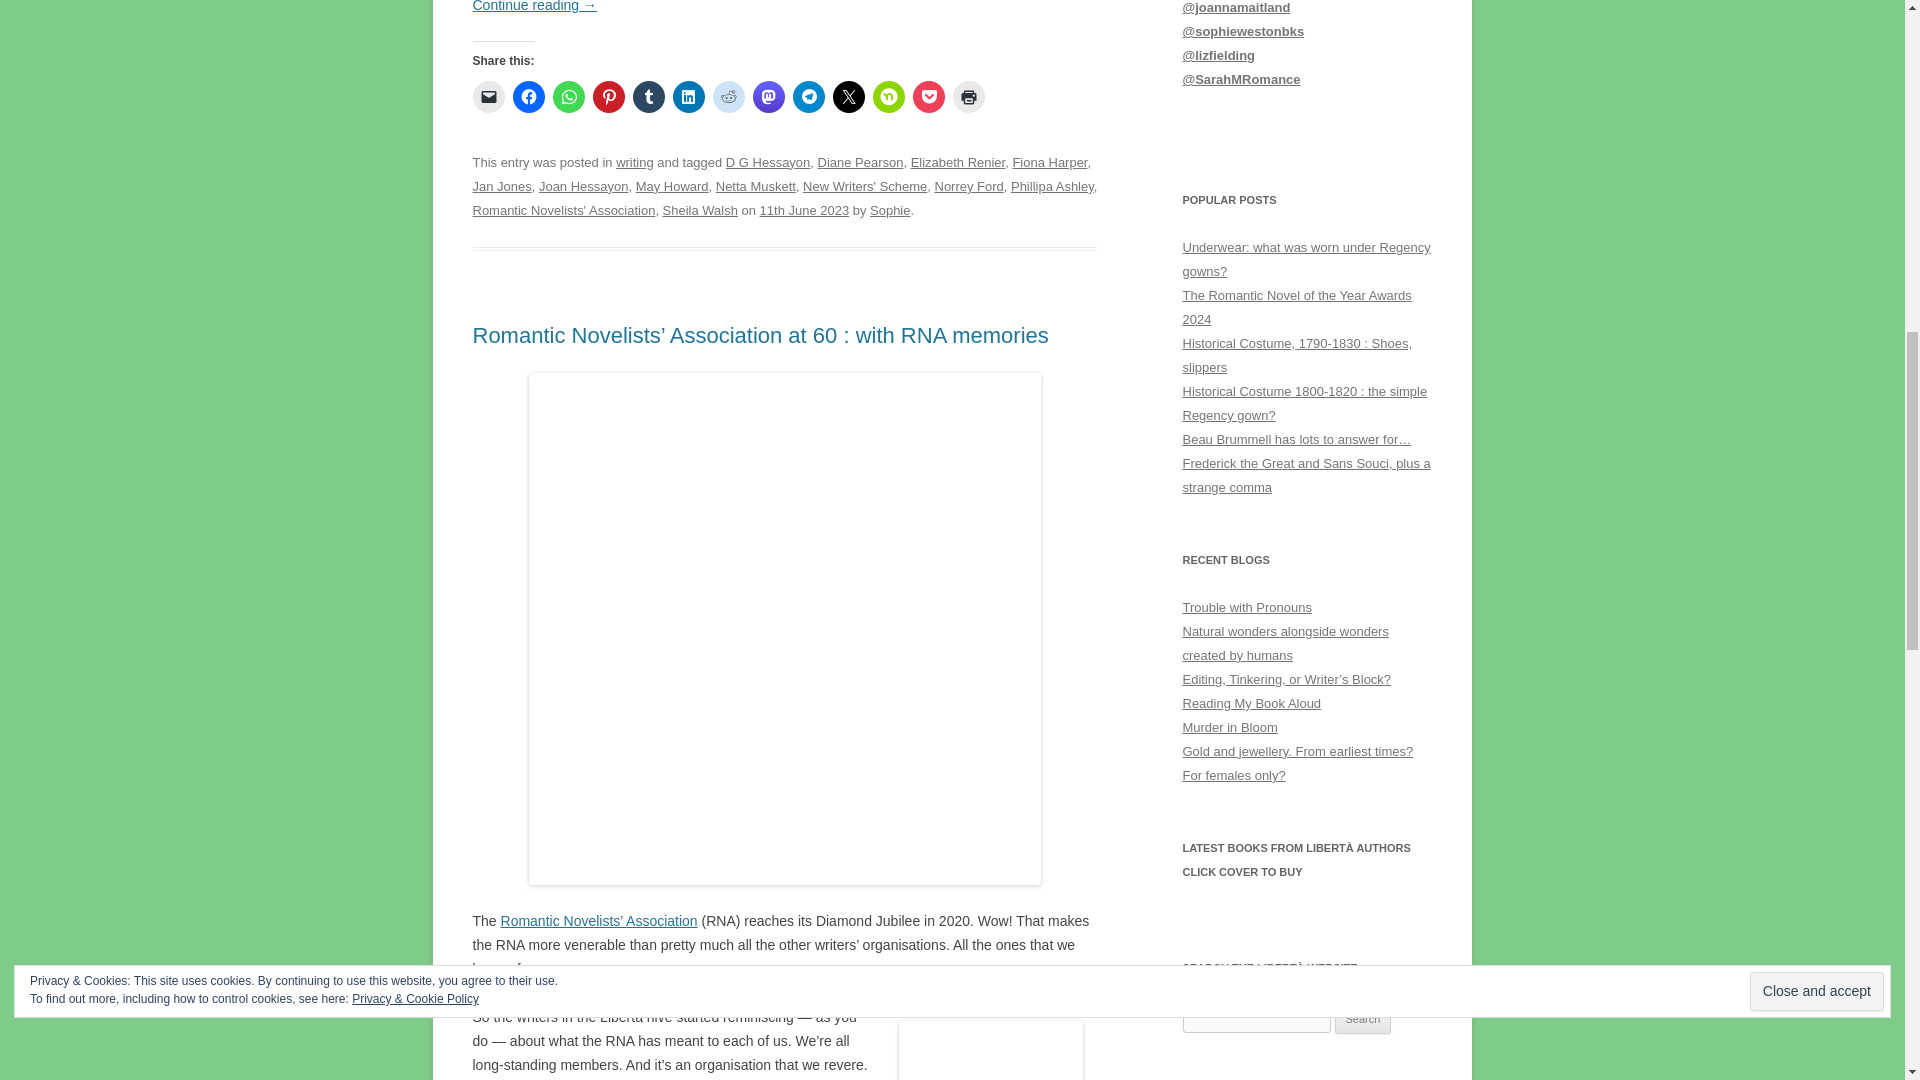 The image size is (1920, 1080). Describe the element at coordinates (860, 162) in the screenshot. I see `Diane Pearson` at that location.